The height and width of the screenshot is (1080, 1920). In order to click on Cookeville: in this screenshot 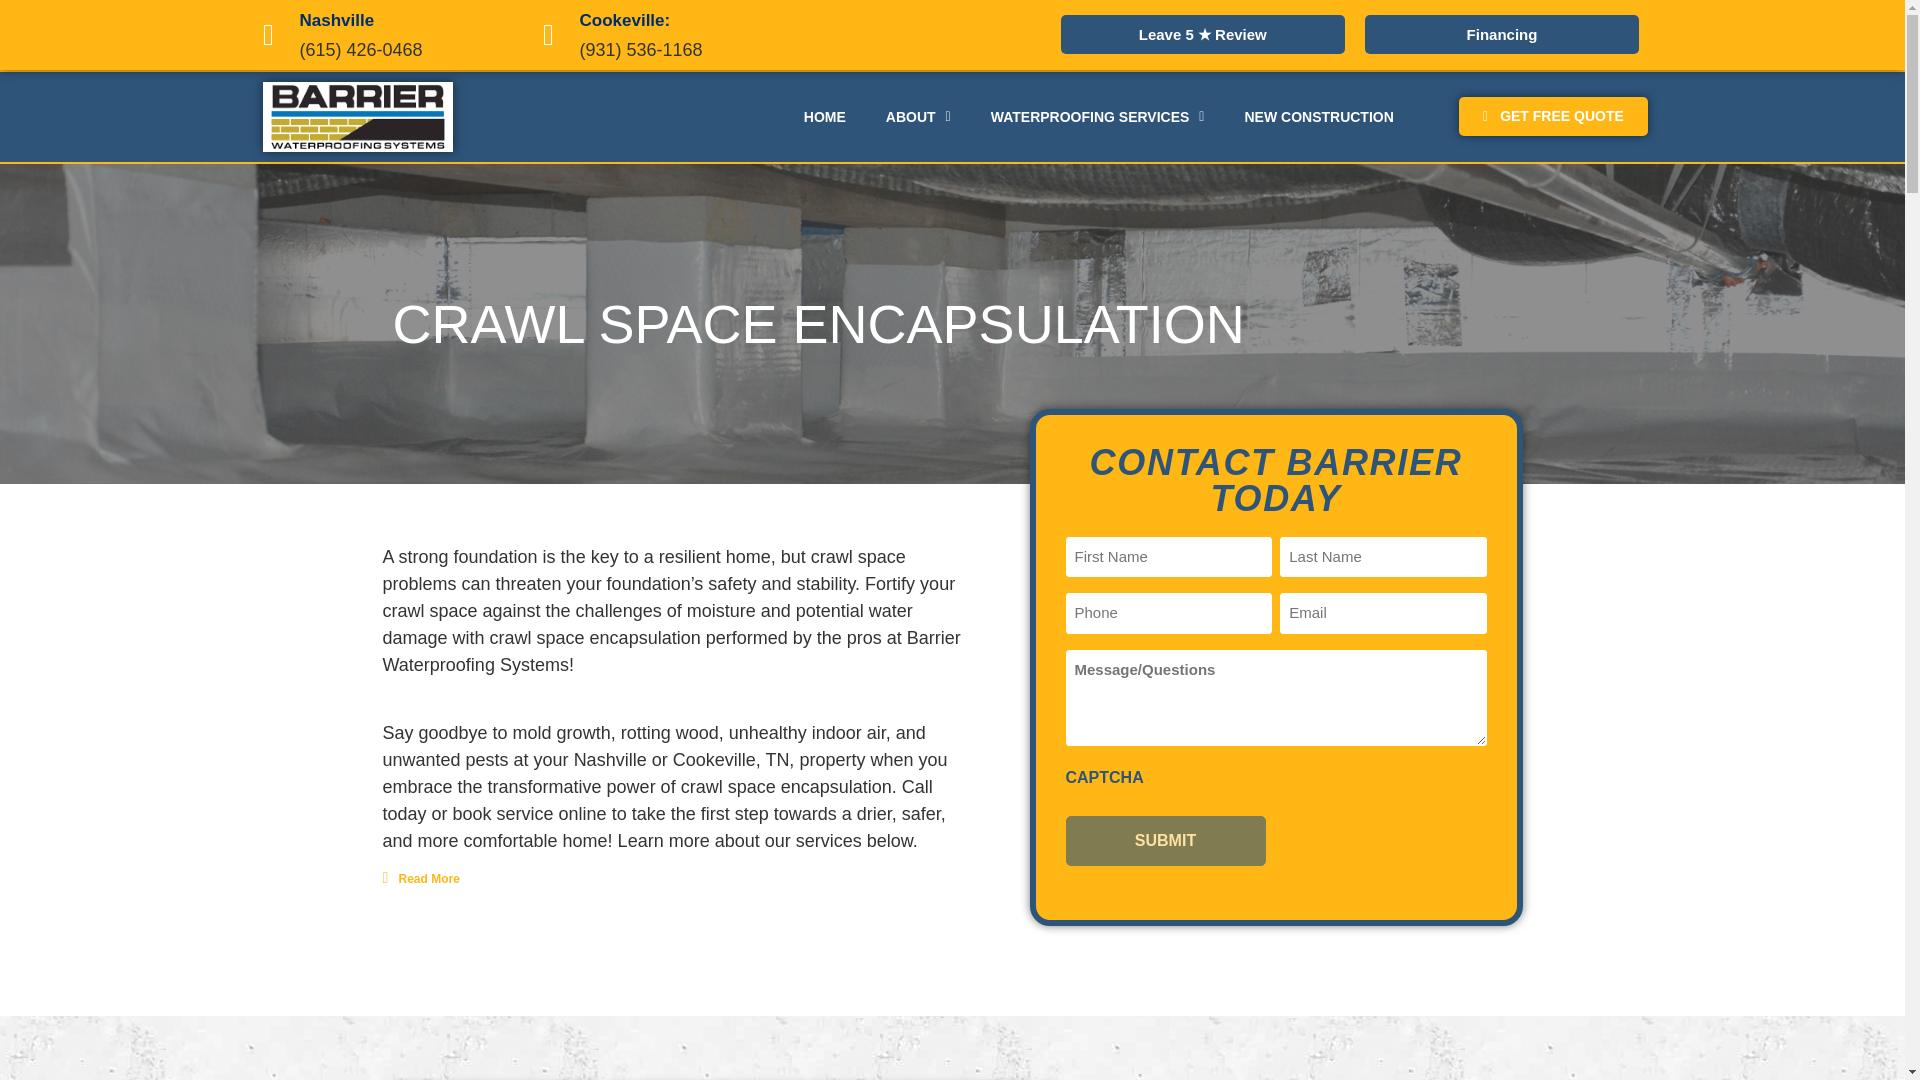, I will do `click(624, 20)`.